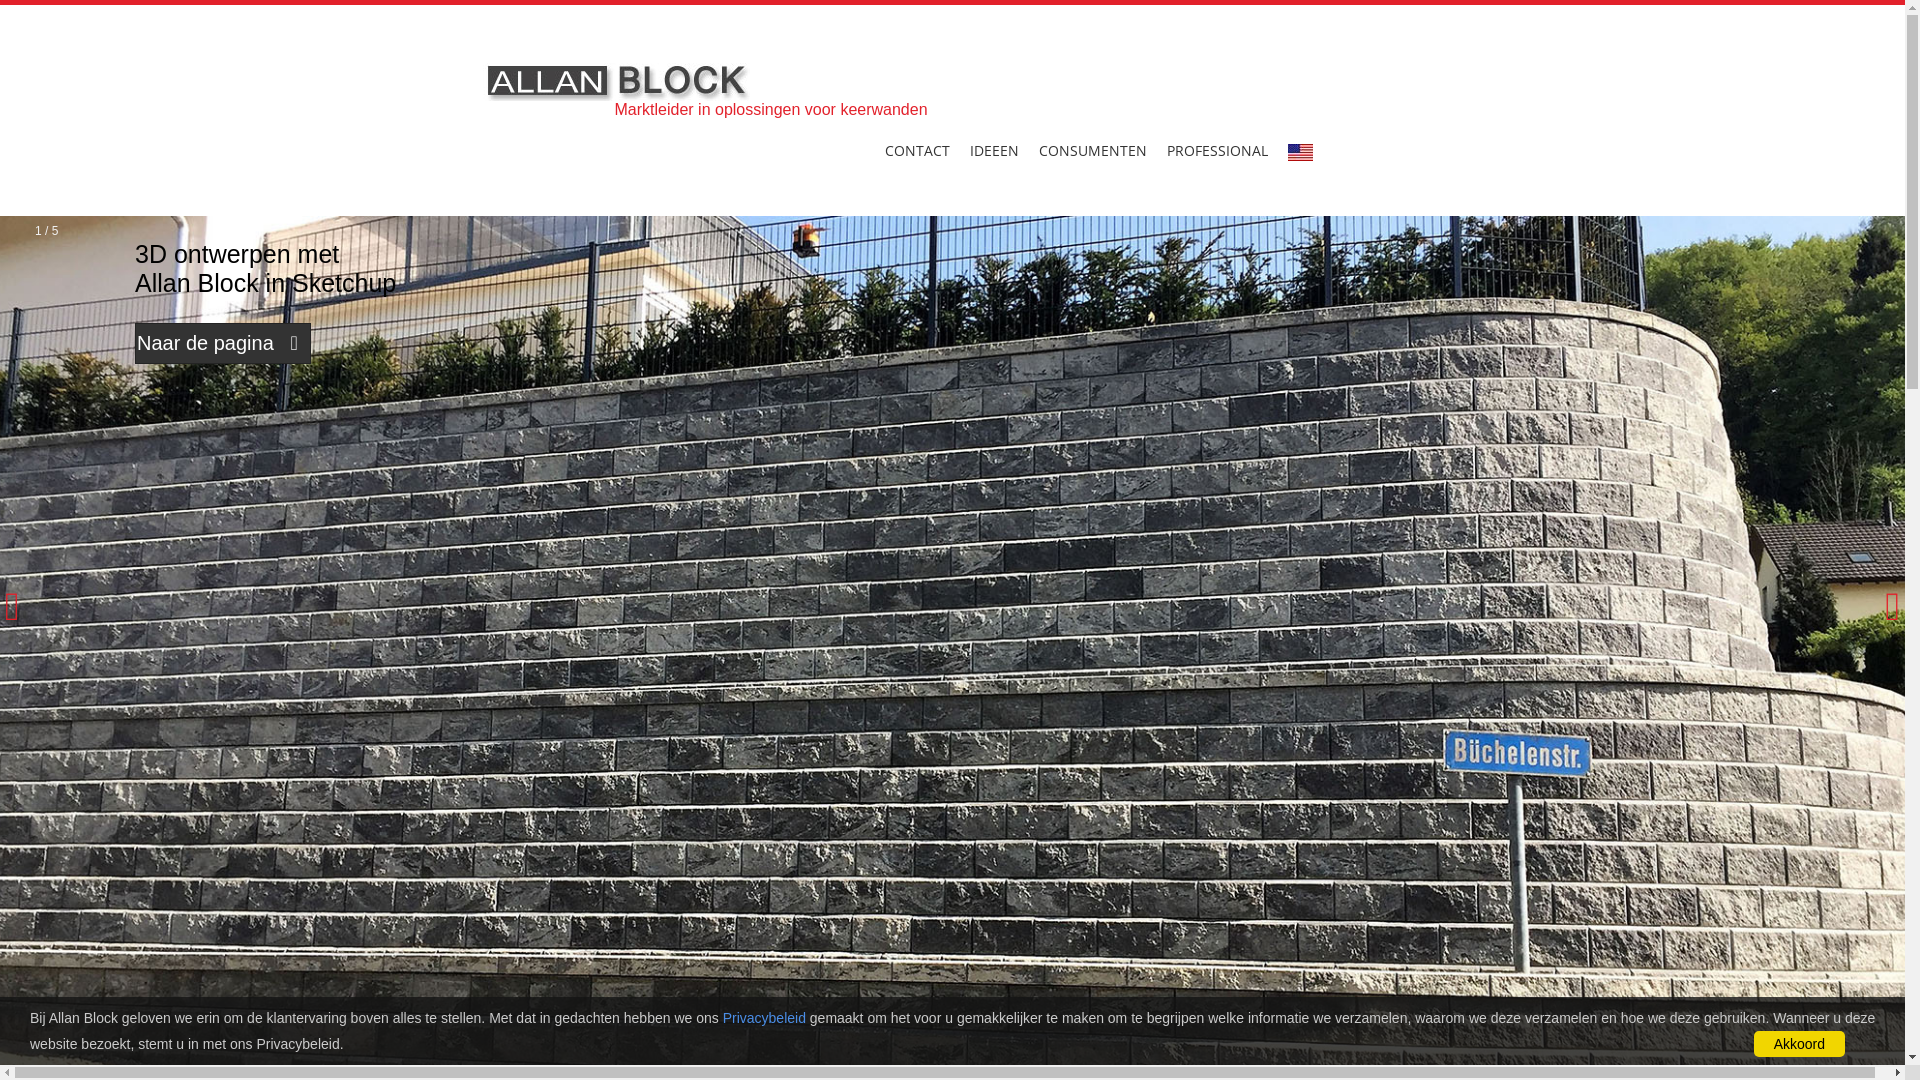  What do you see at coordinates (994, 150) in the screenshot?
I see `IDEEEN` at bounding box center [994, 150].